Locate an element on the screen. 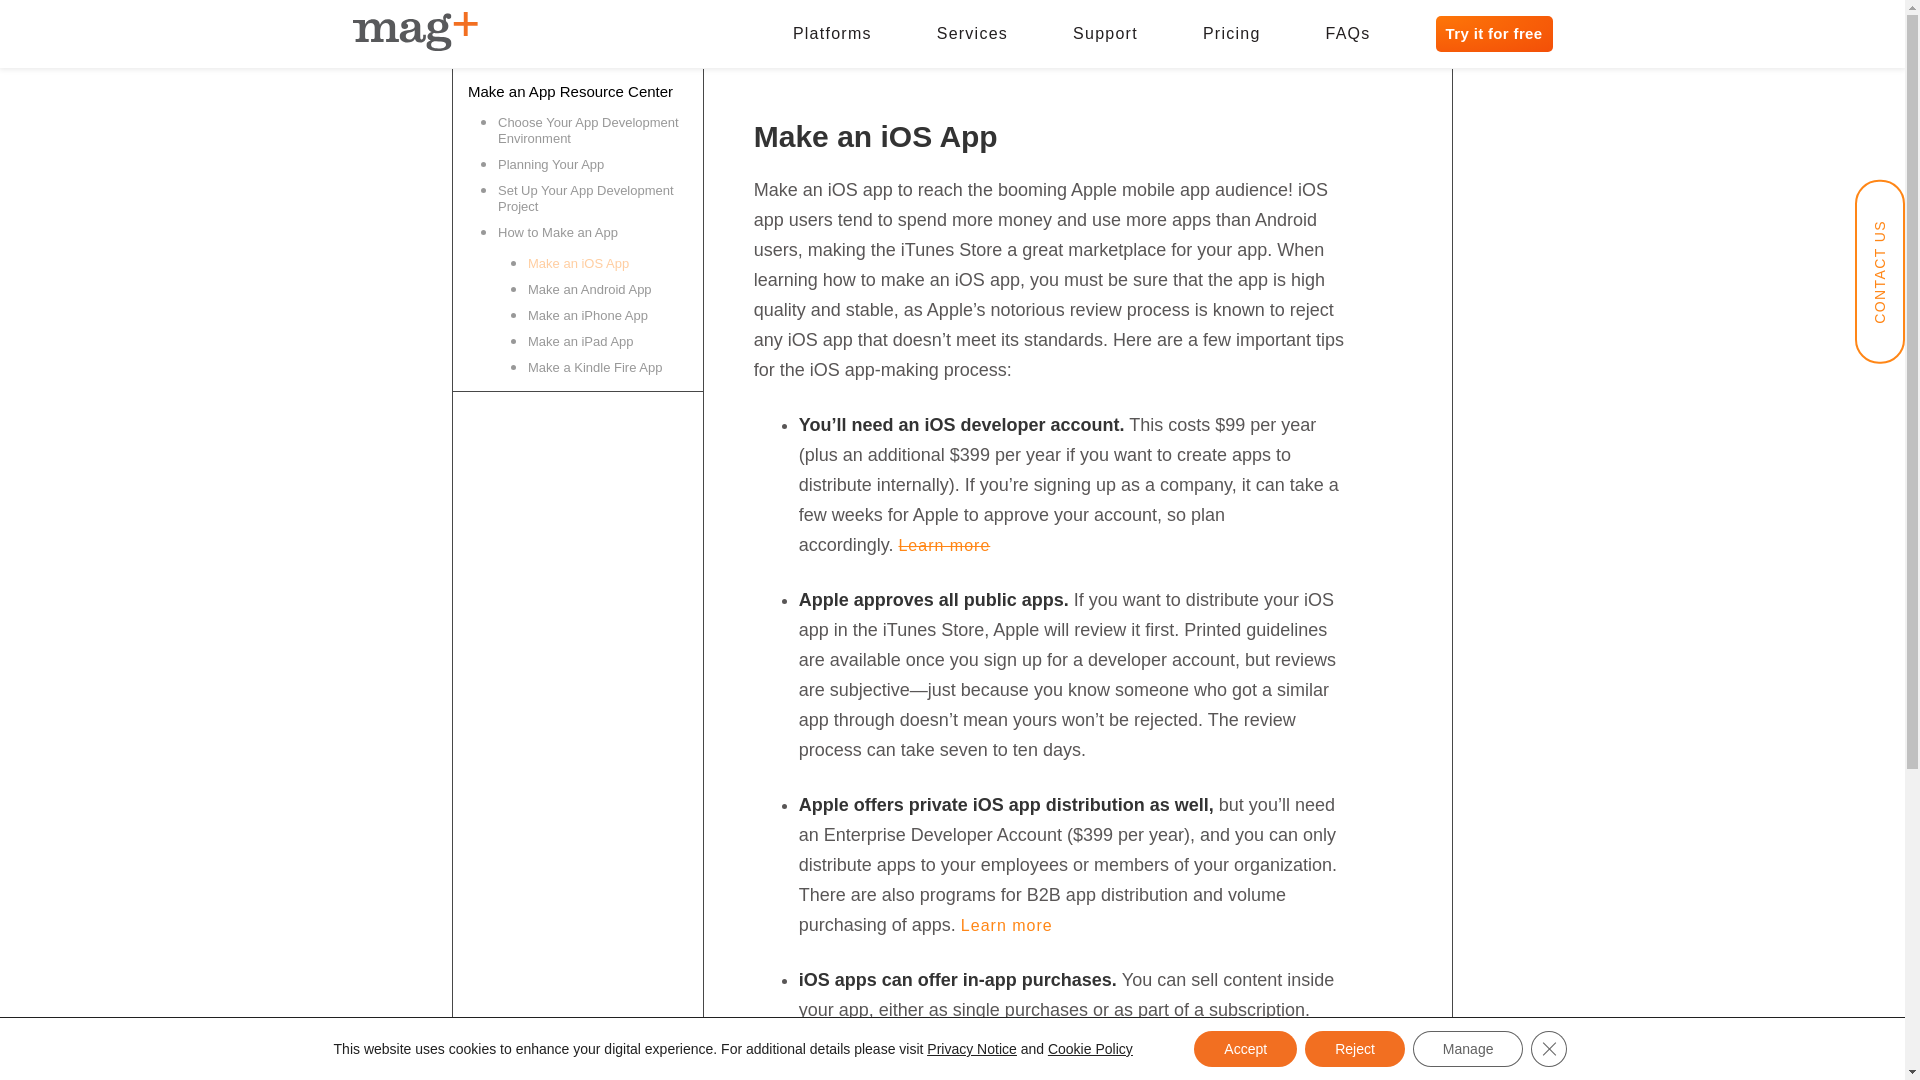 This screenshot has height=1080, width=1920. How to Make an App is located at coordinates (592, 233).